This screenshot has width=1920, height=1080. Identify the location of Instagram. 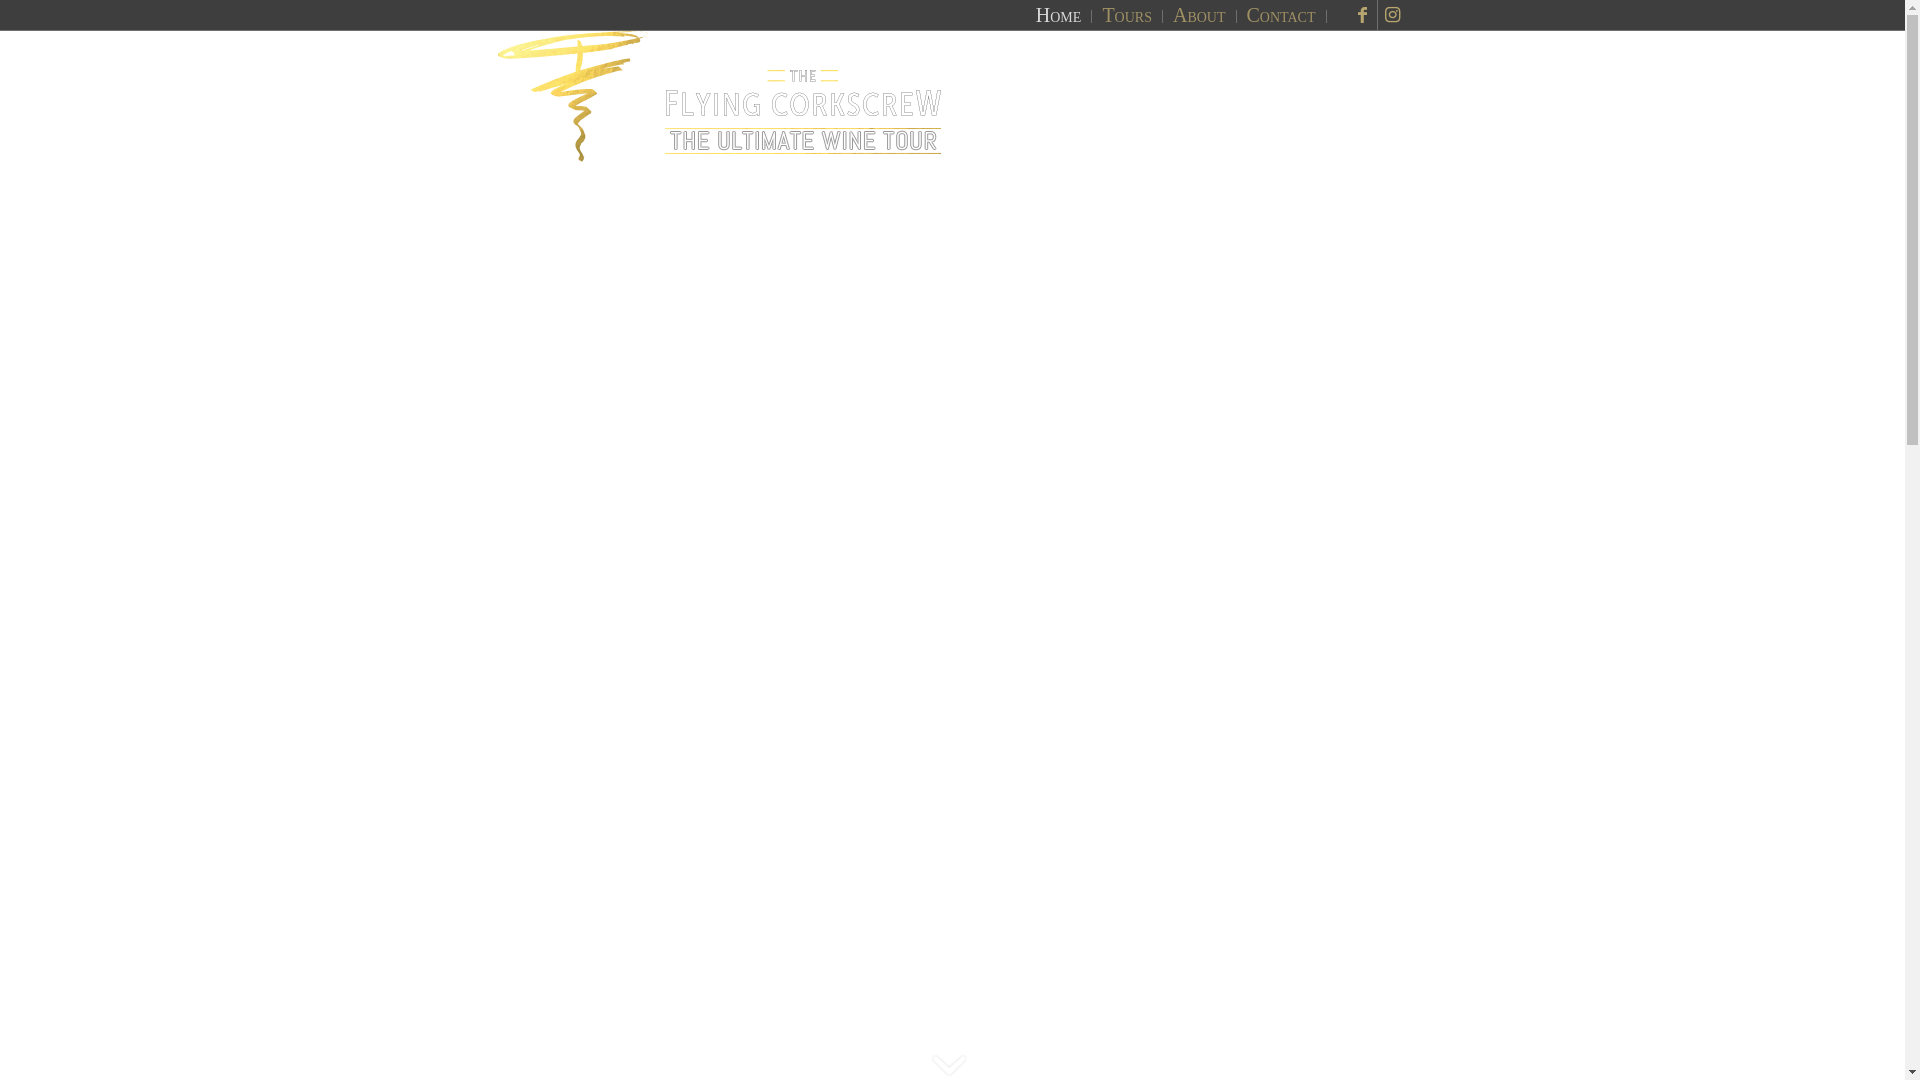
(1393, 15).